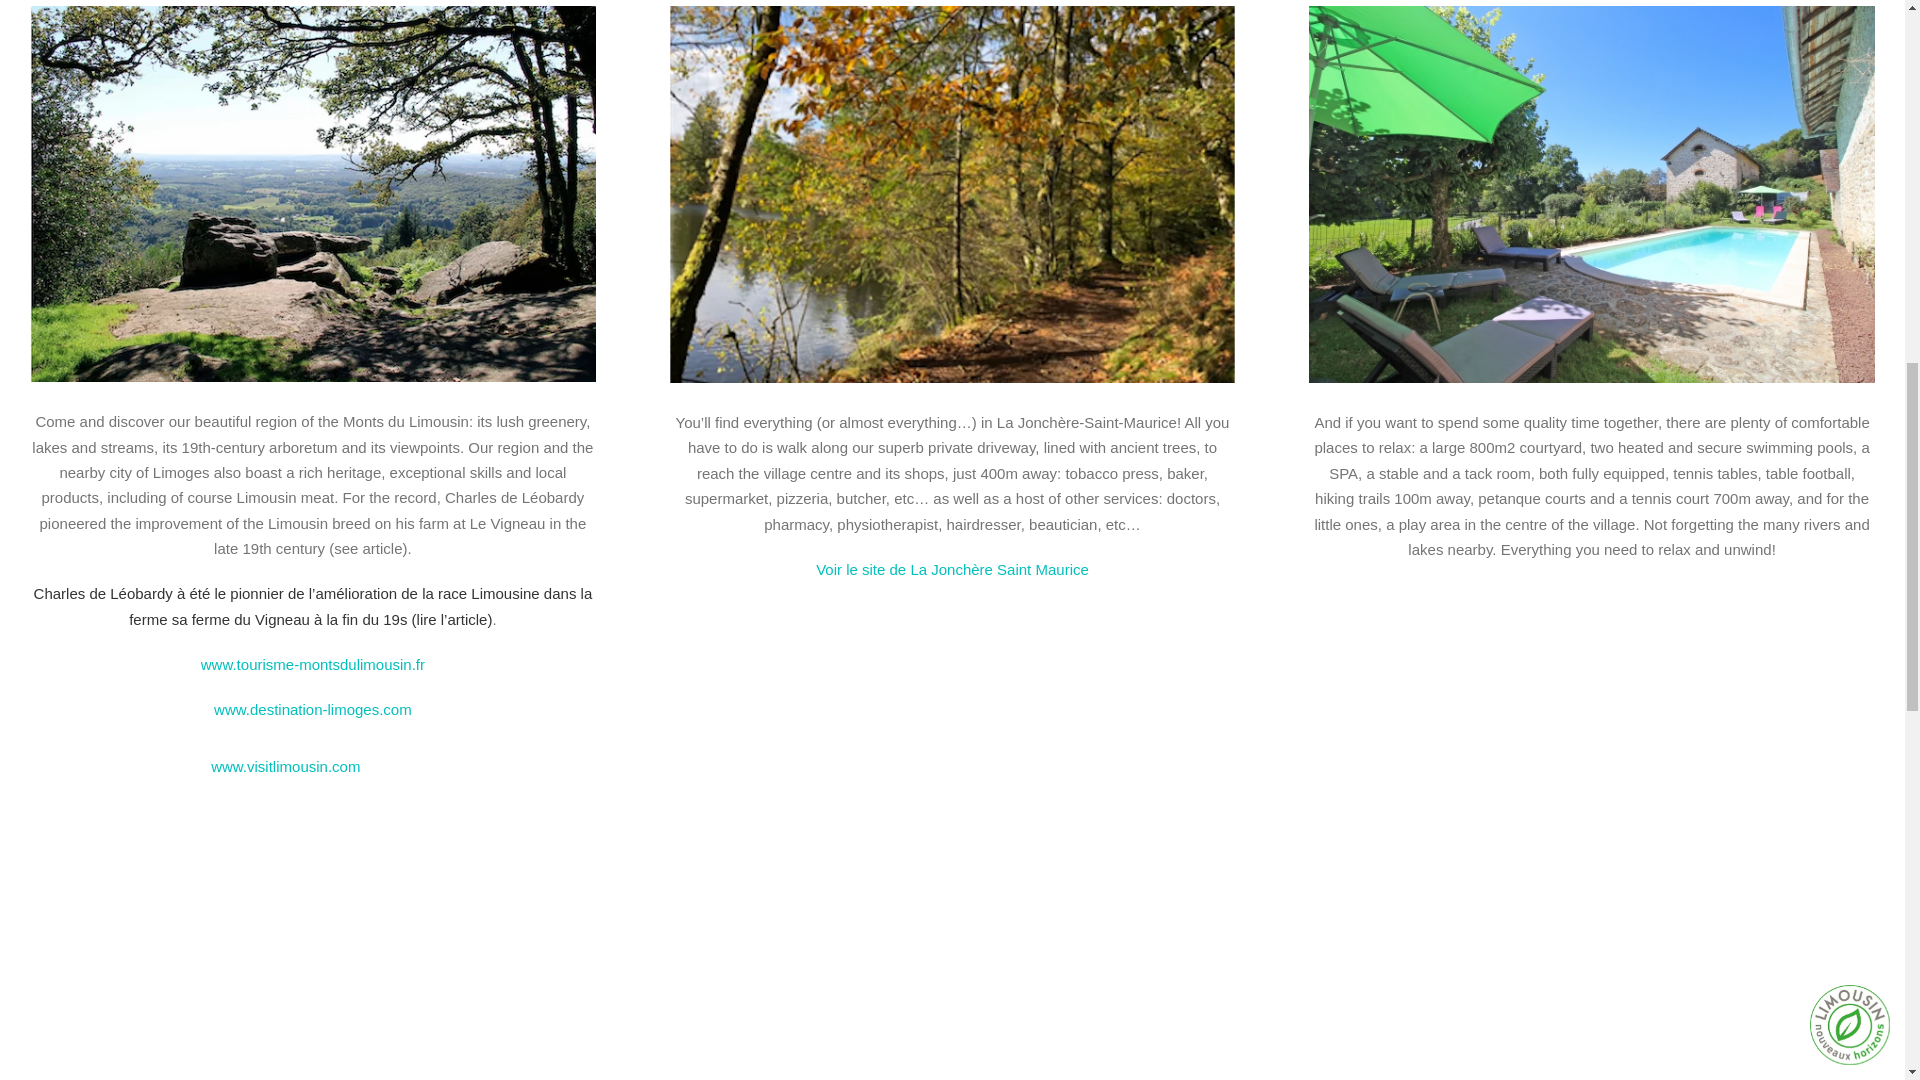  Describe the element at coordinates (953, 956) in the screenshot. I see `Image111` at that location.